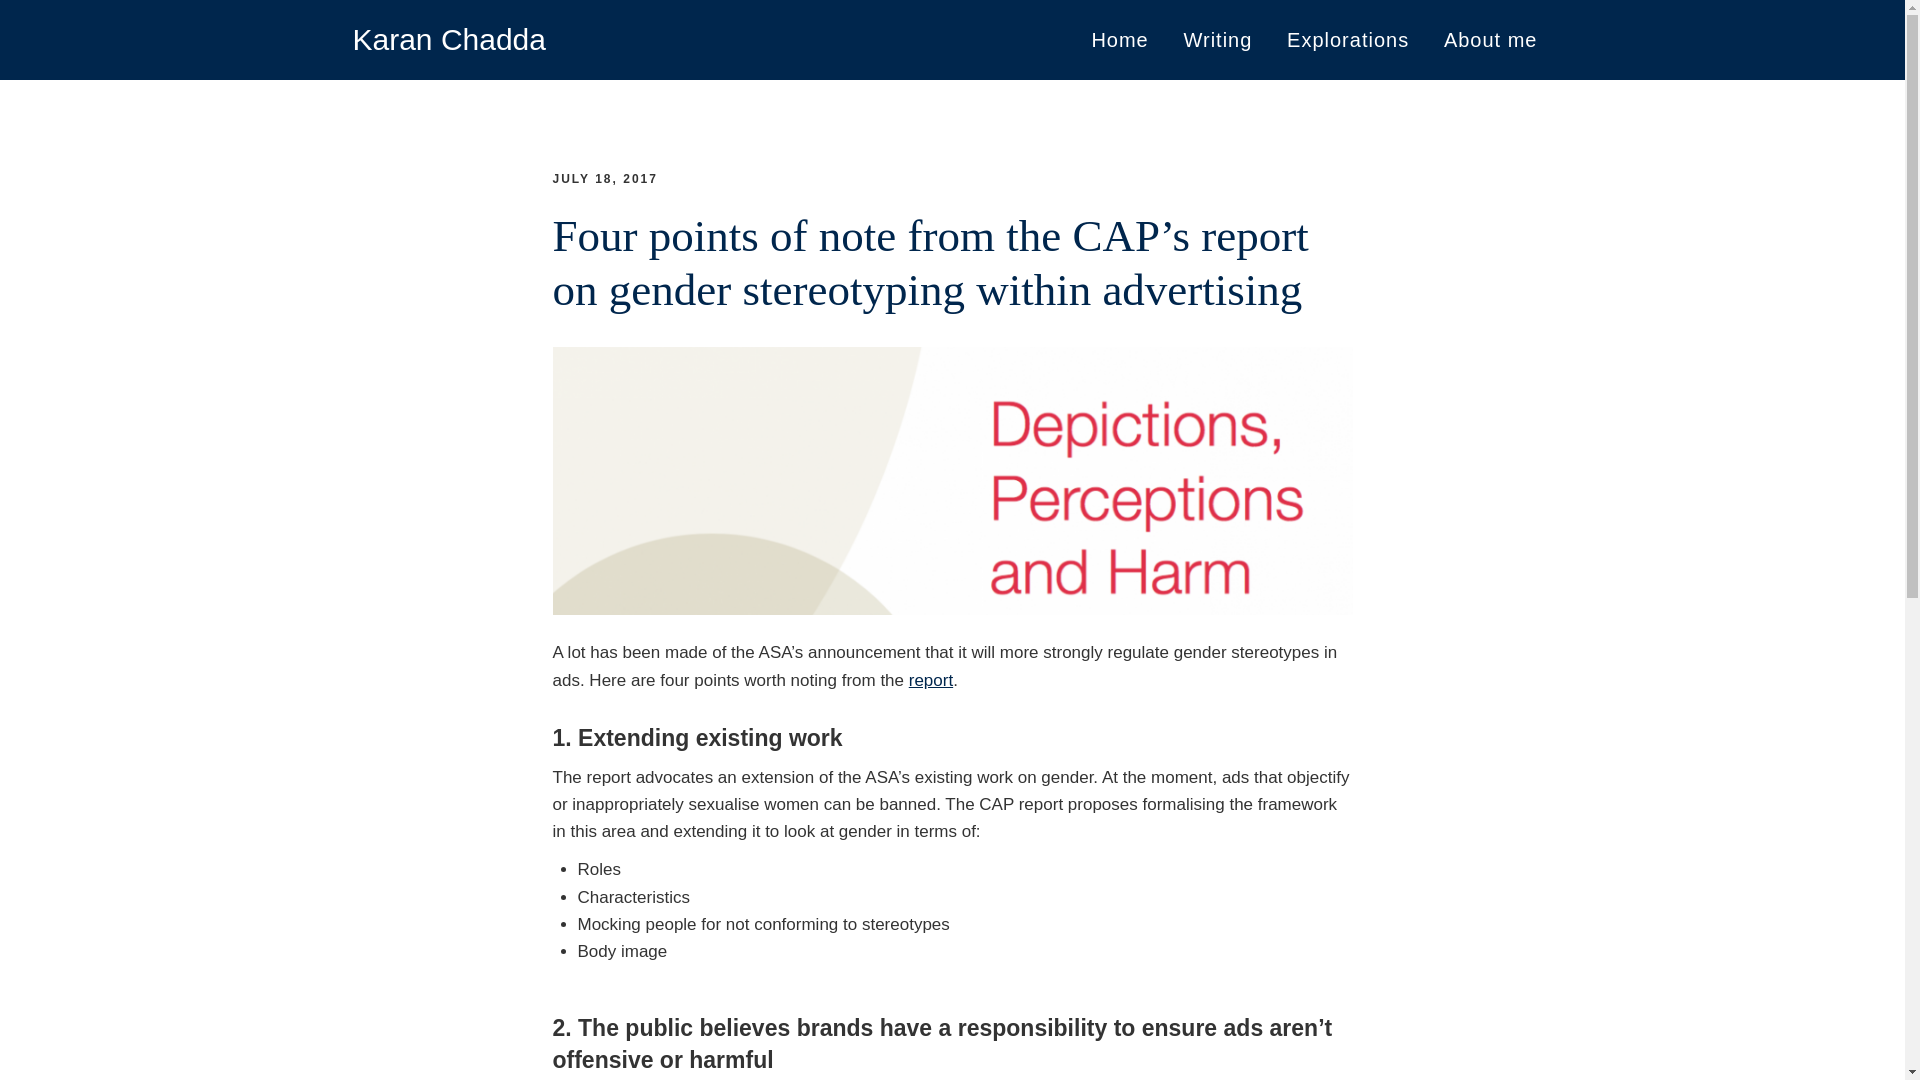  What do you see at coordinates (1119, 40) in the screenshot?
I see `Home` at bounding box center [1119, 40].